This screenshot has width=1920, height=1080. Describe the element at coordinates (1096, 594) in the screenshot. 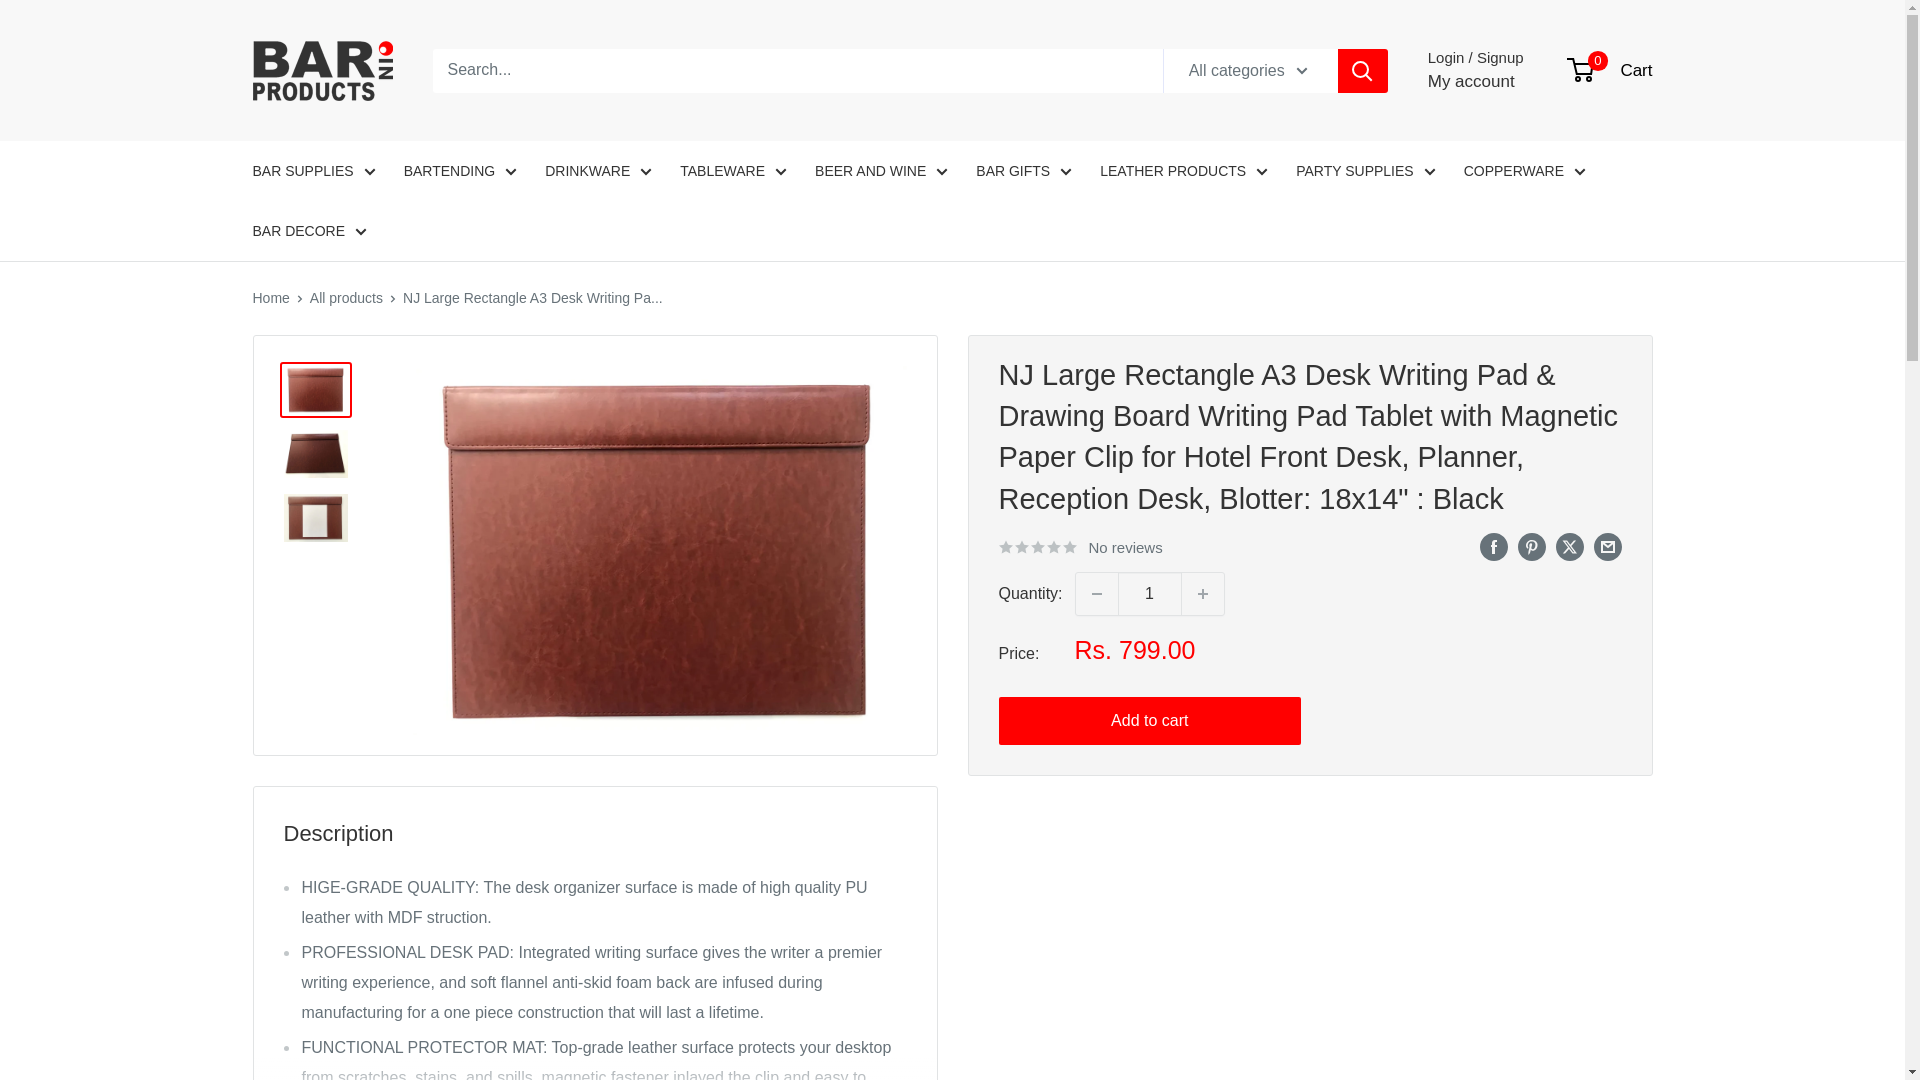

I see `Decrease quantity by 1` at that location.